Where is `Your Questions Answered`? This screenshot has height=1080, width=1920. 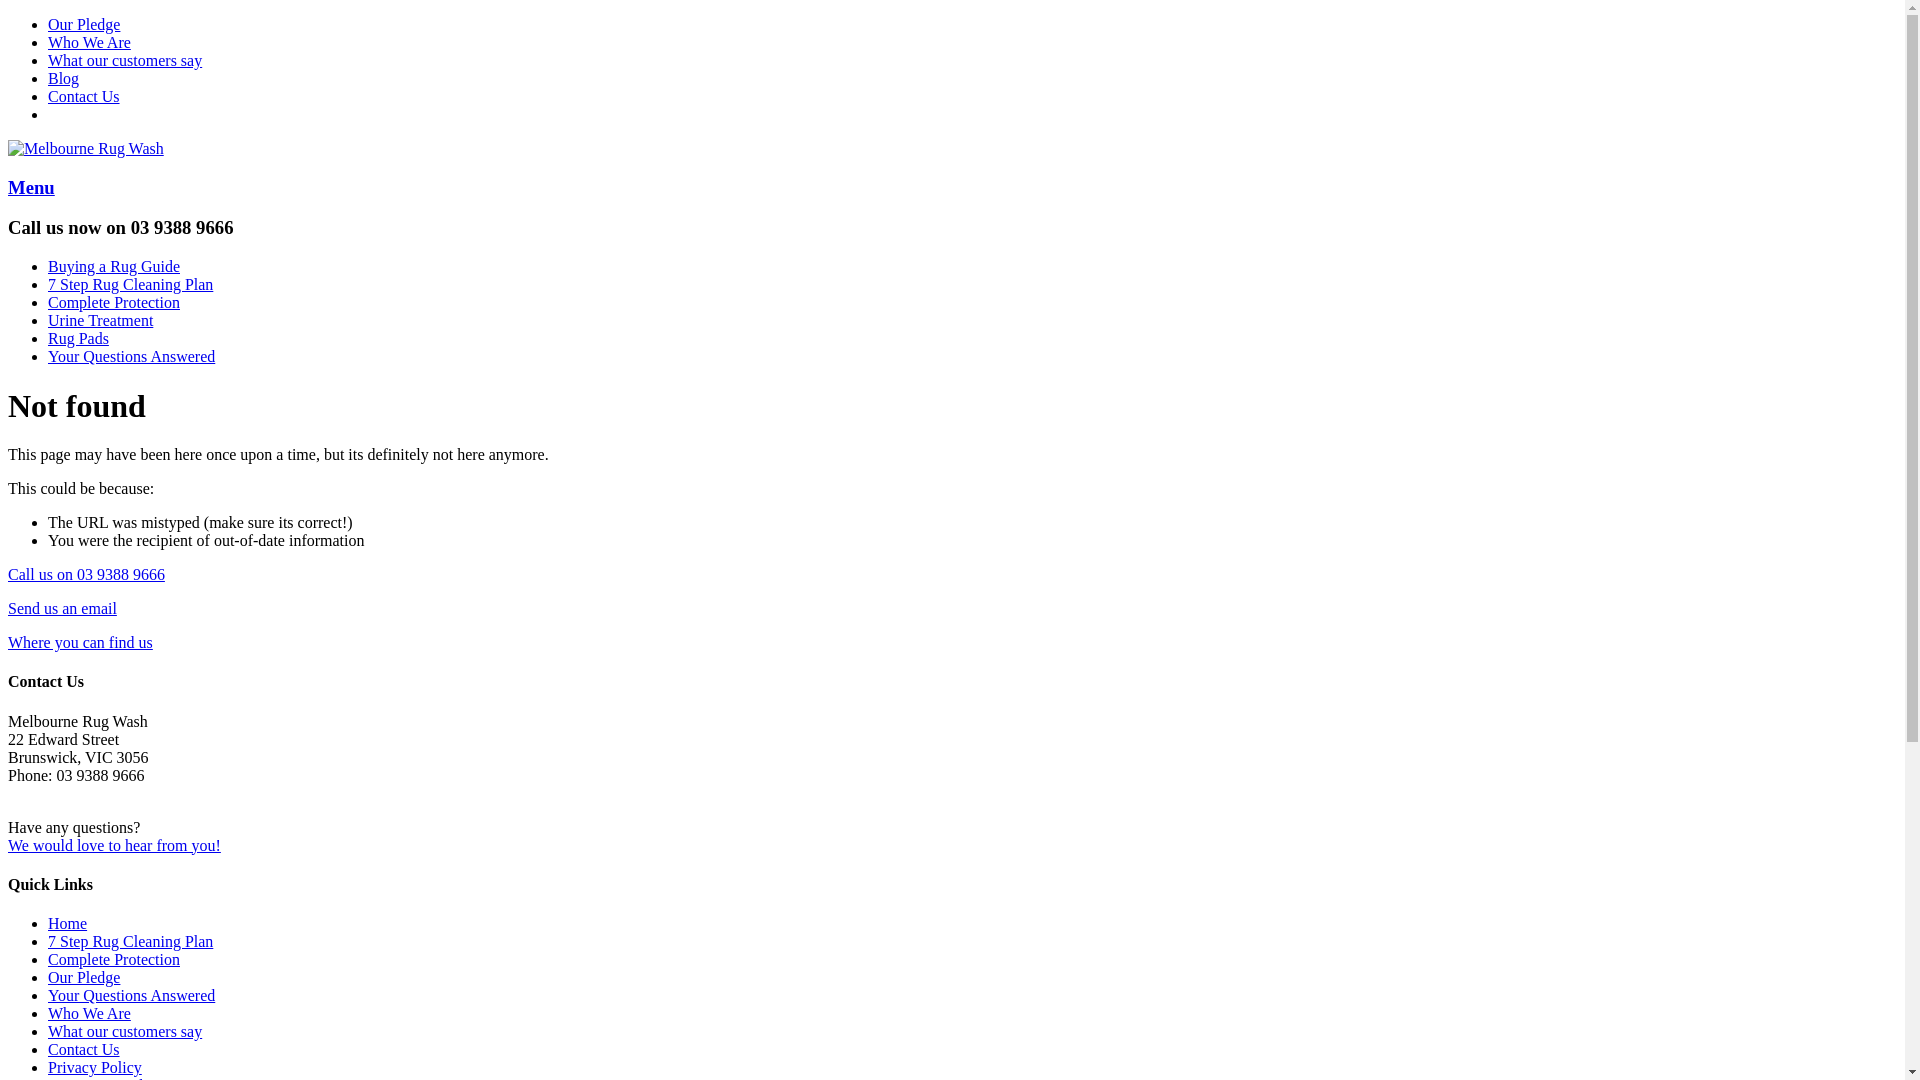 Your Questions Answered is located at coordinates (132, 996).